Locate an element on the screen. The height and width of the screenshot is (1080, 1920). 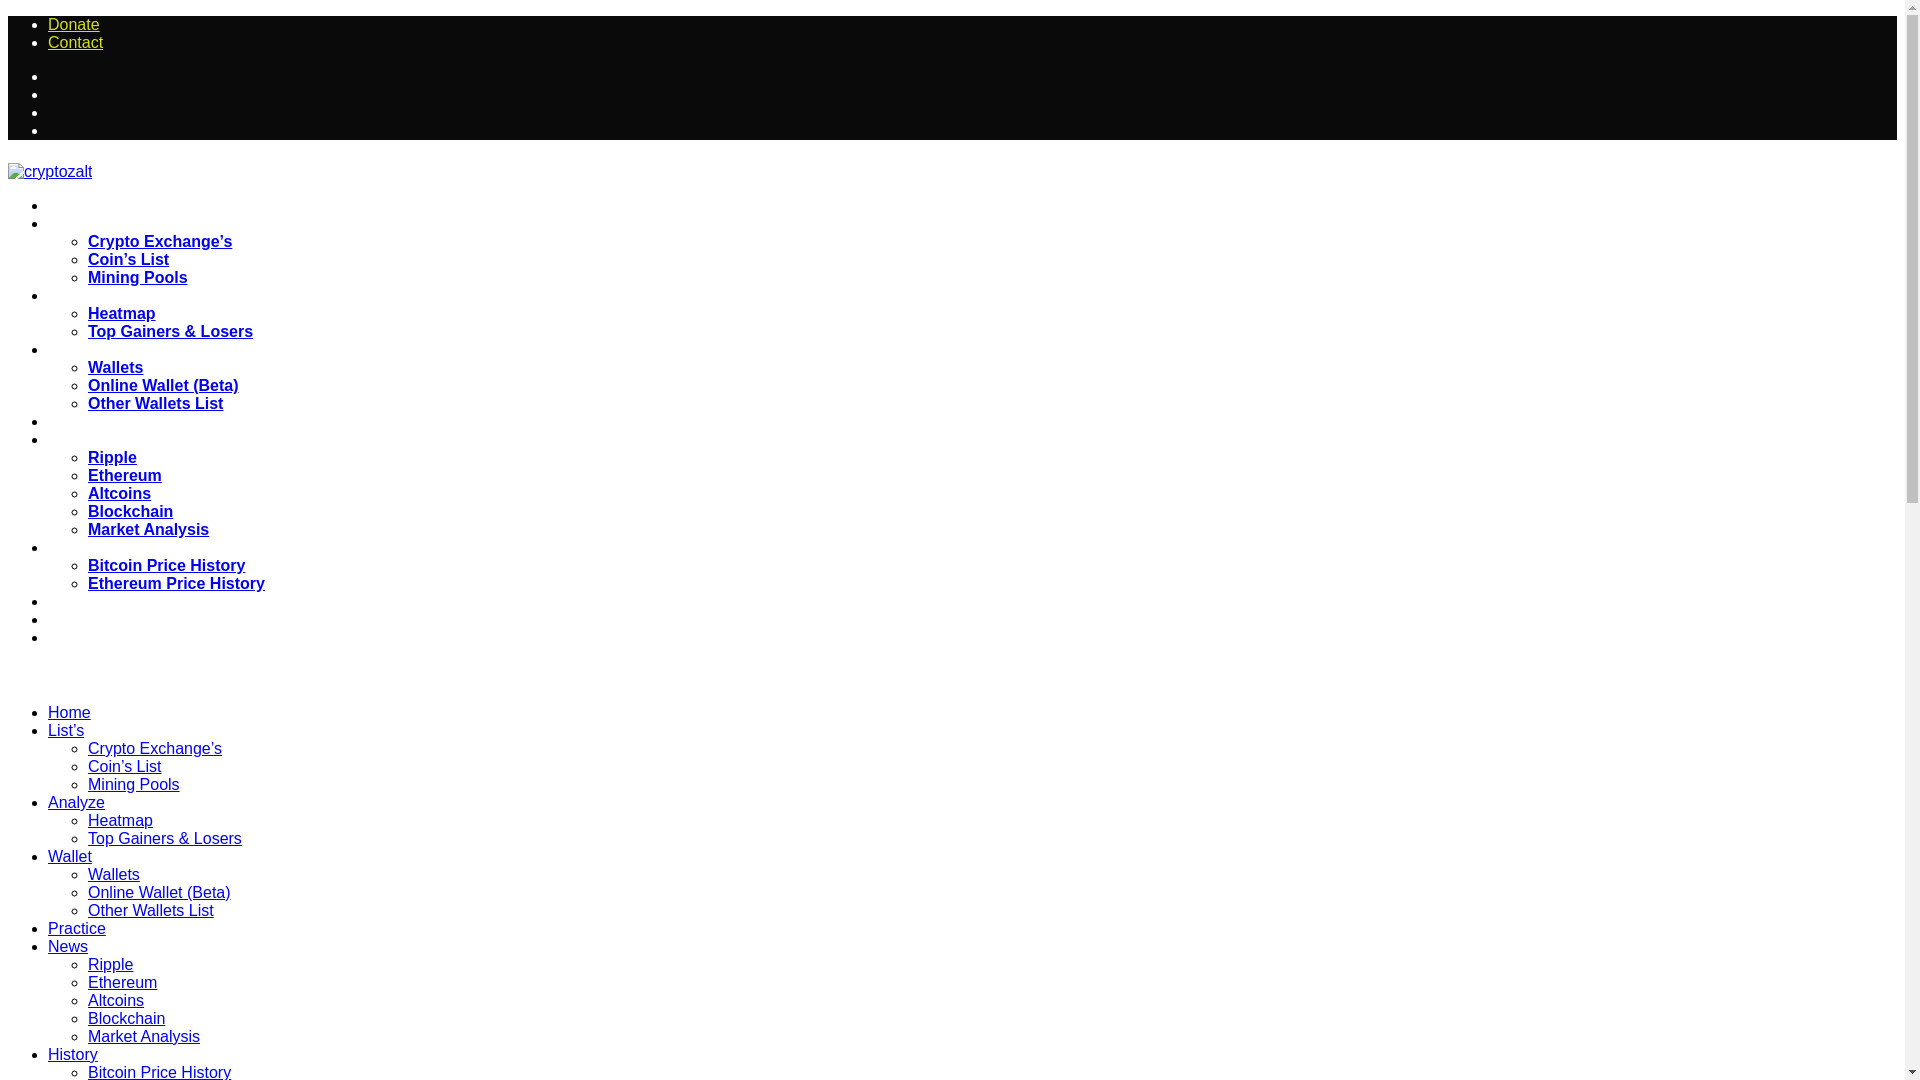
Trade Crypto is located at coordinates (100, 620).